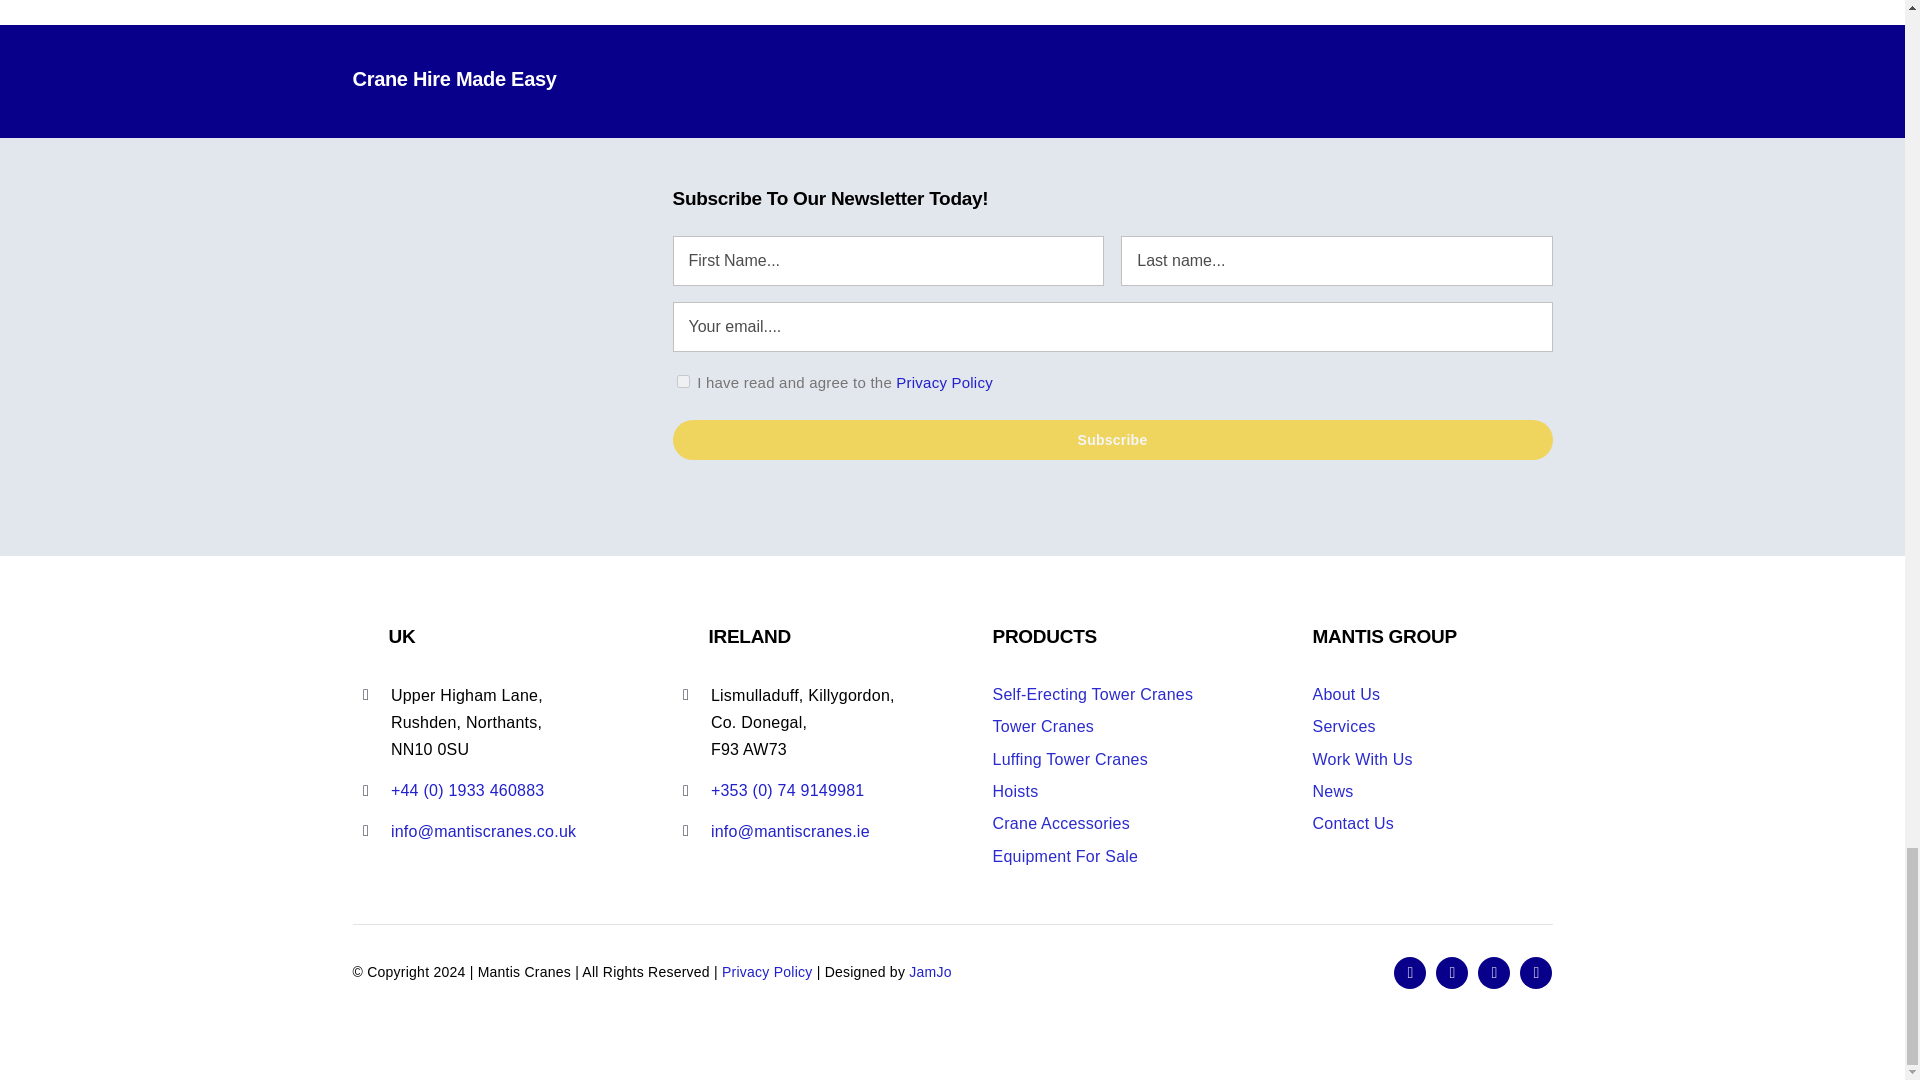 Image resolution: width=1920 pixels, height=1080 pixels. What do you see at coordinates (1494, 972) in the screenshot?
I see `Instagram` at bounding box center [1494, 972].